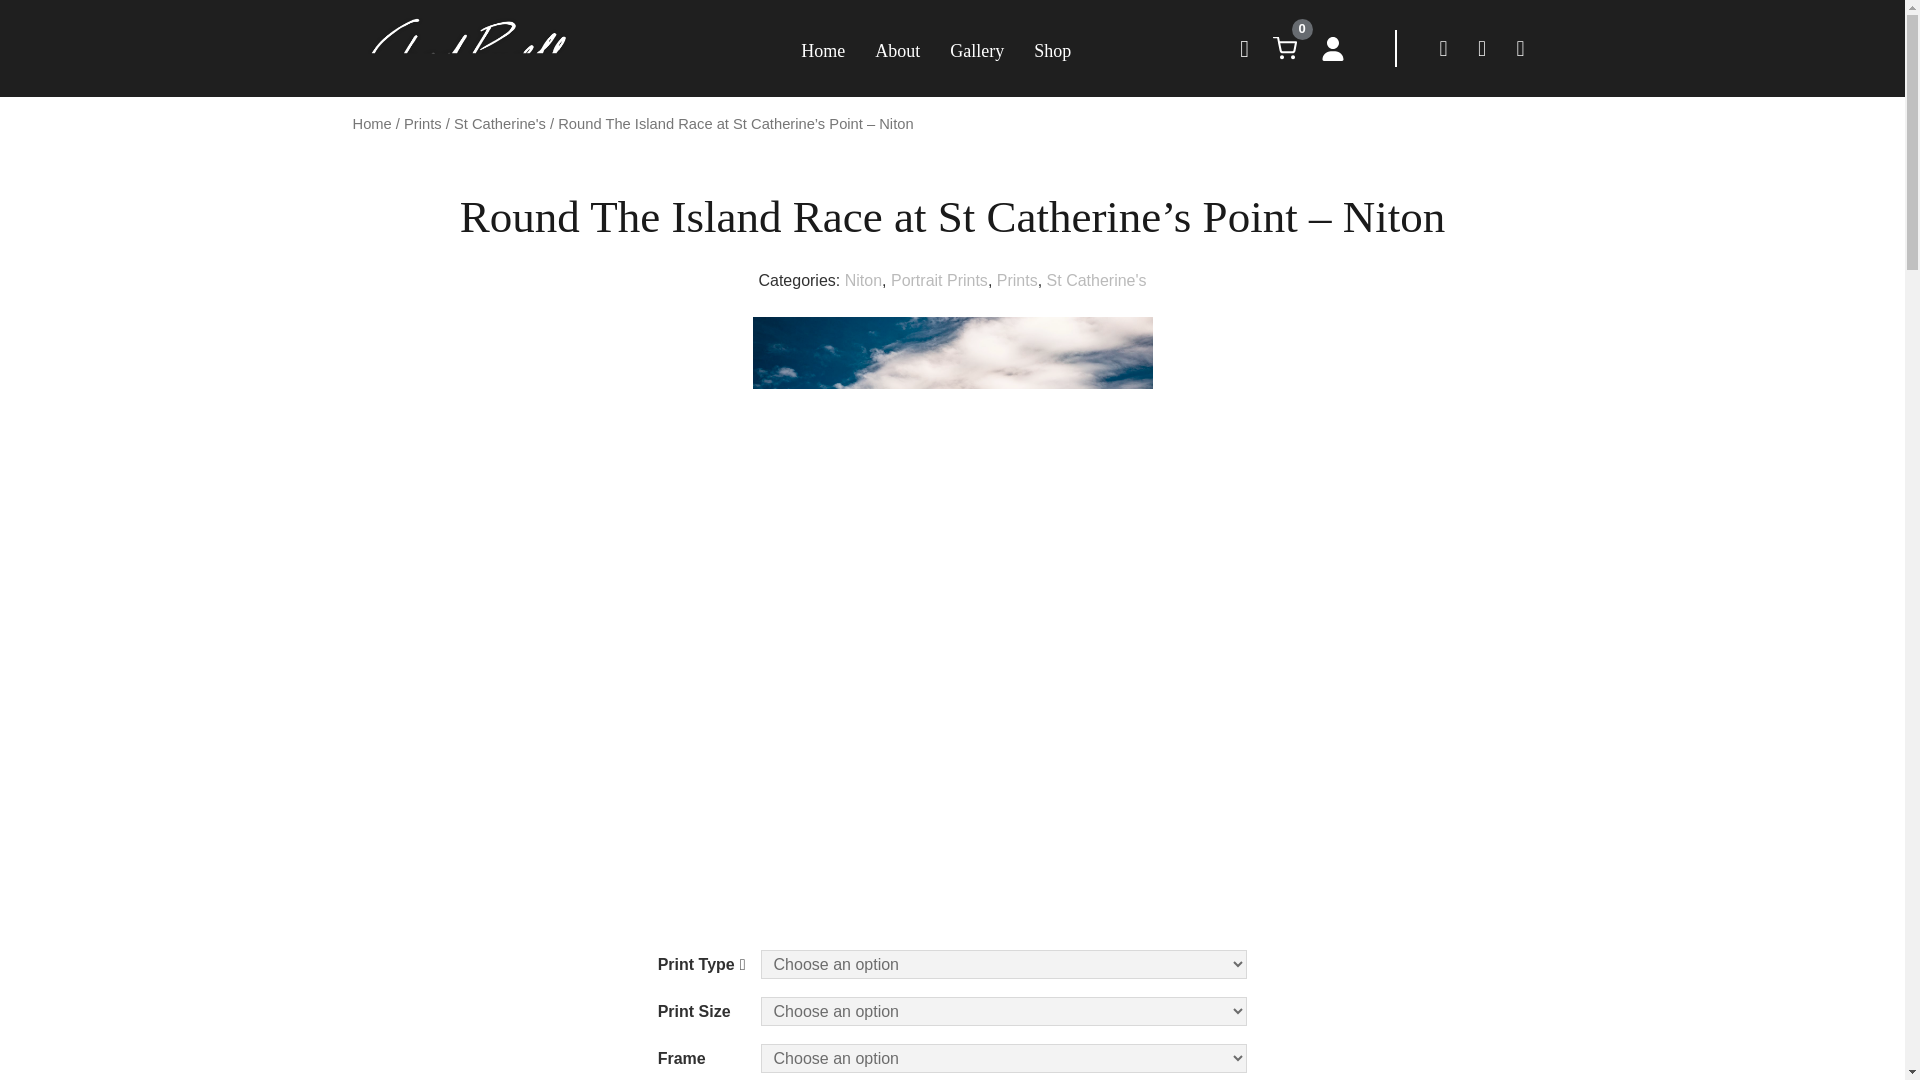 The width and height of the screenshot is (1920, 1080). What do you see at coordinates (897, 50) in the screenshot?
I see `About` at bounding box center [897, 50].